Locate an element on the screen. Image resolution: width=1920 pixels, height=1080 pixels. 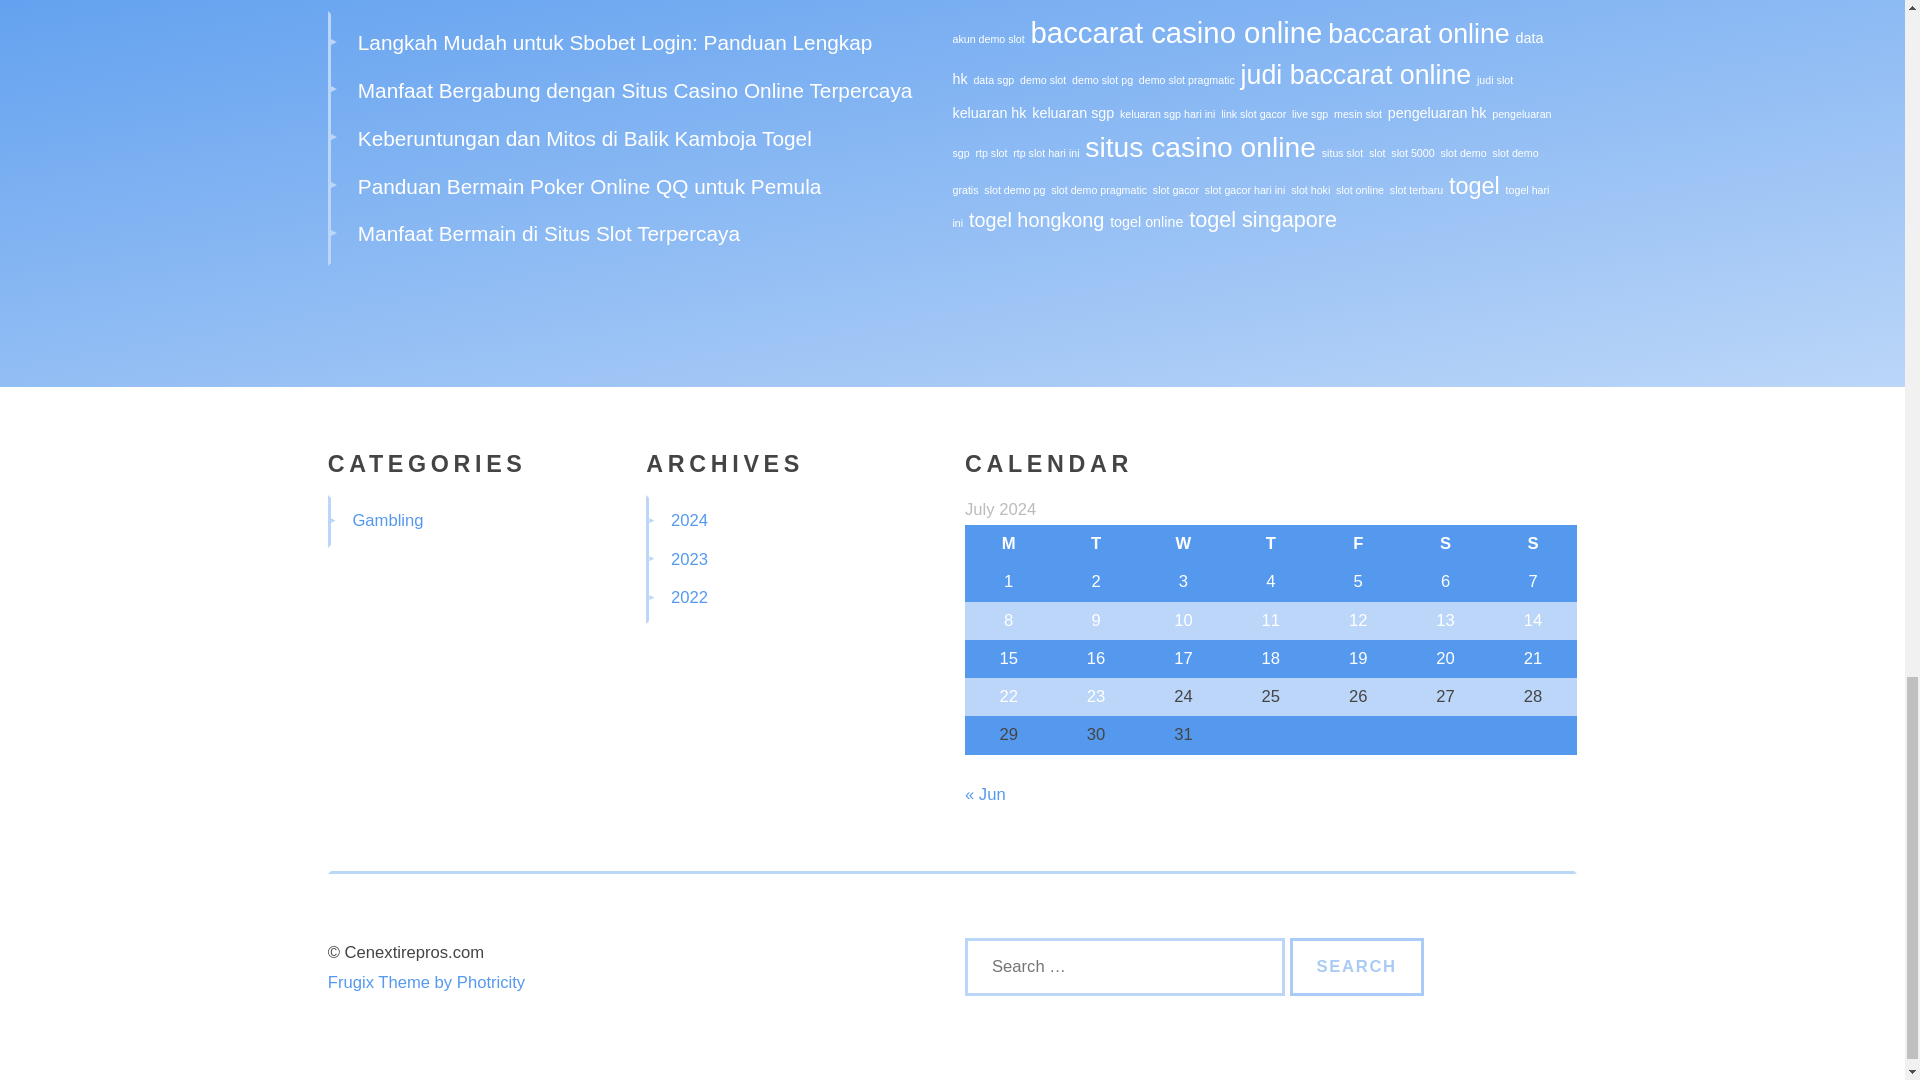
Saturday is located at coordinates (1445, 543).